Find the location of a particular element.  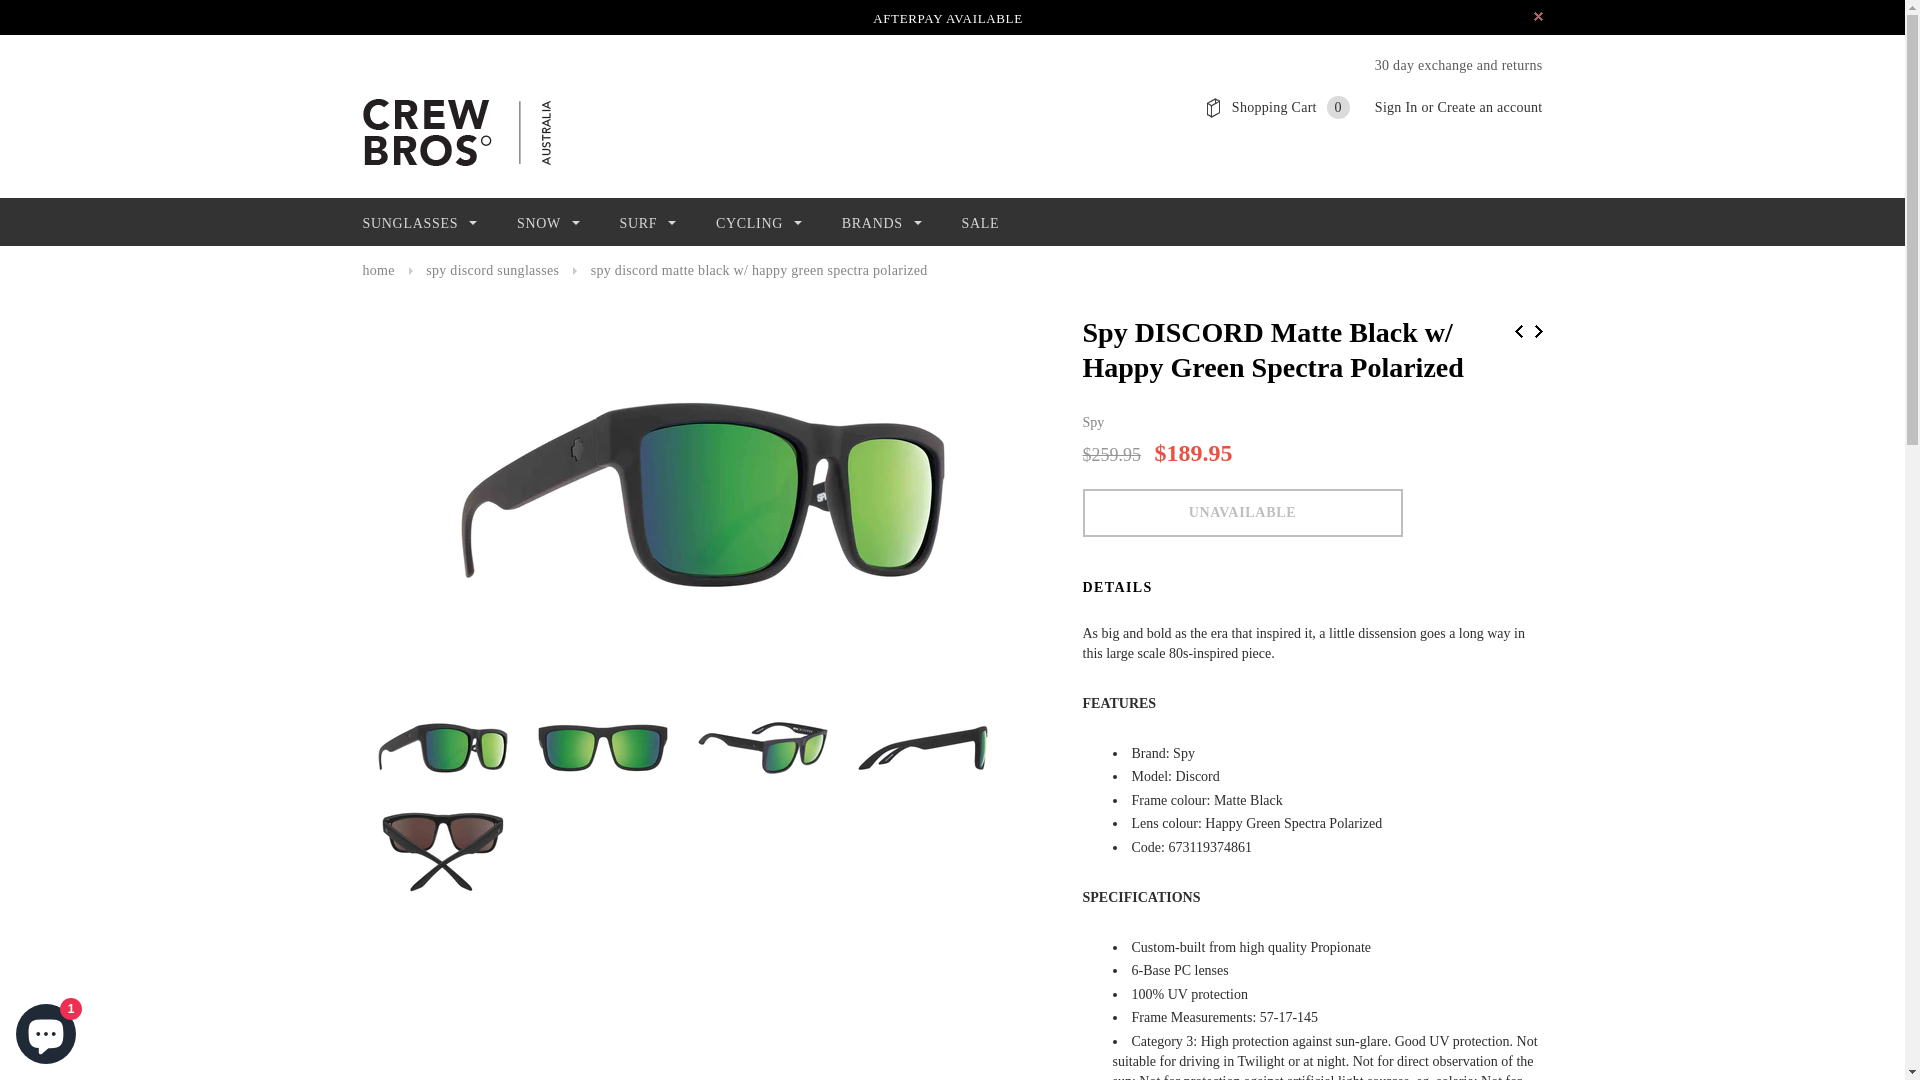

Sign In is located at coordinates (1396, 108).